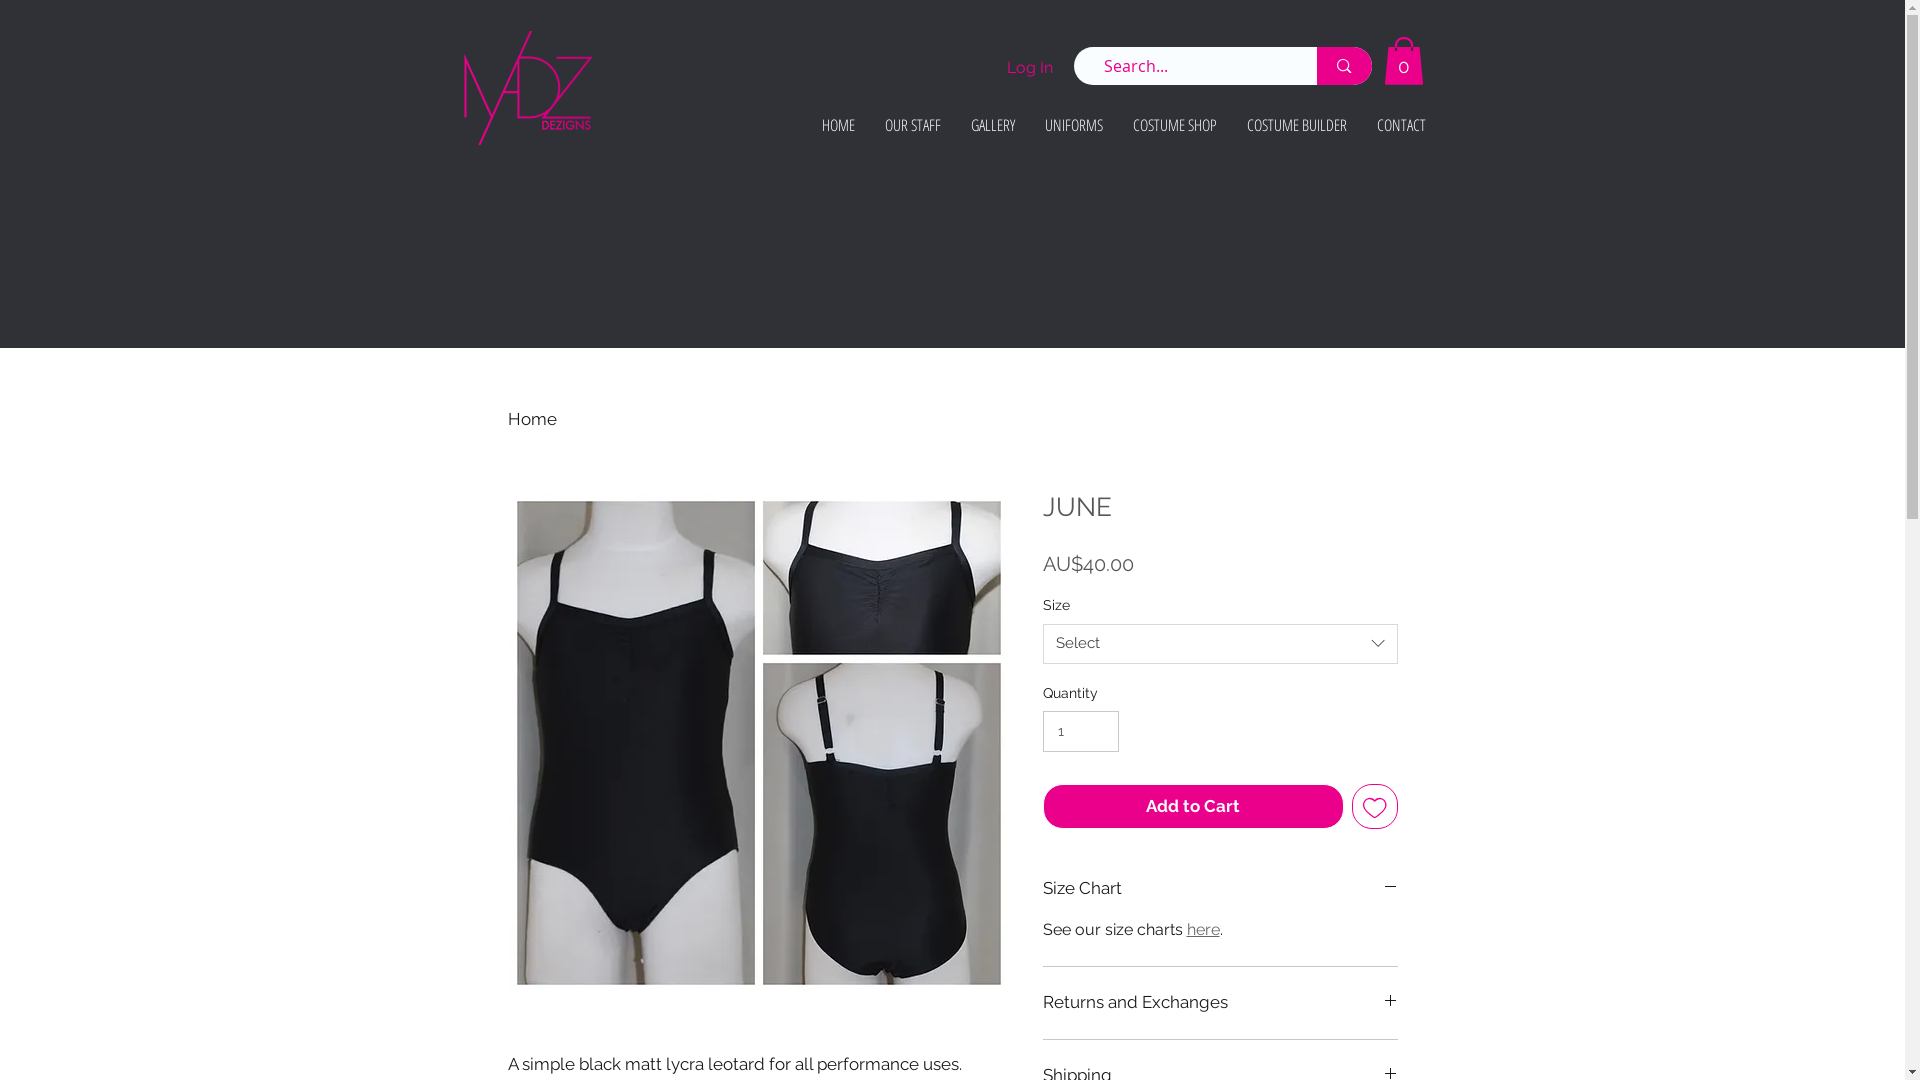 Image resolution: width=1920 pixels, height=1080 pixels. I want to click on GALLERY, so click(993, 125).